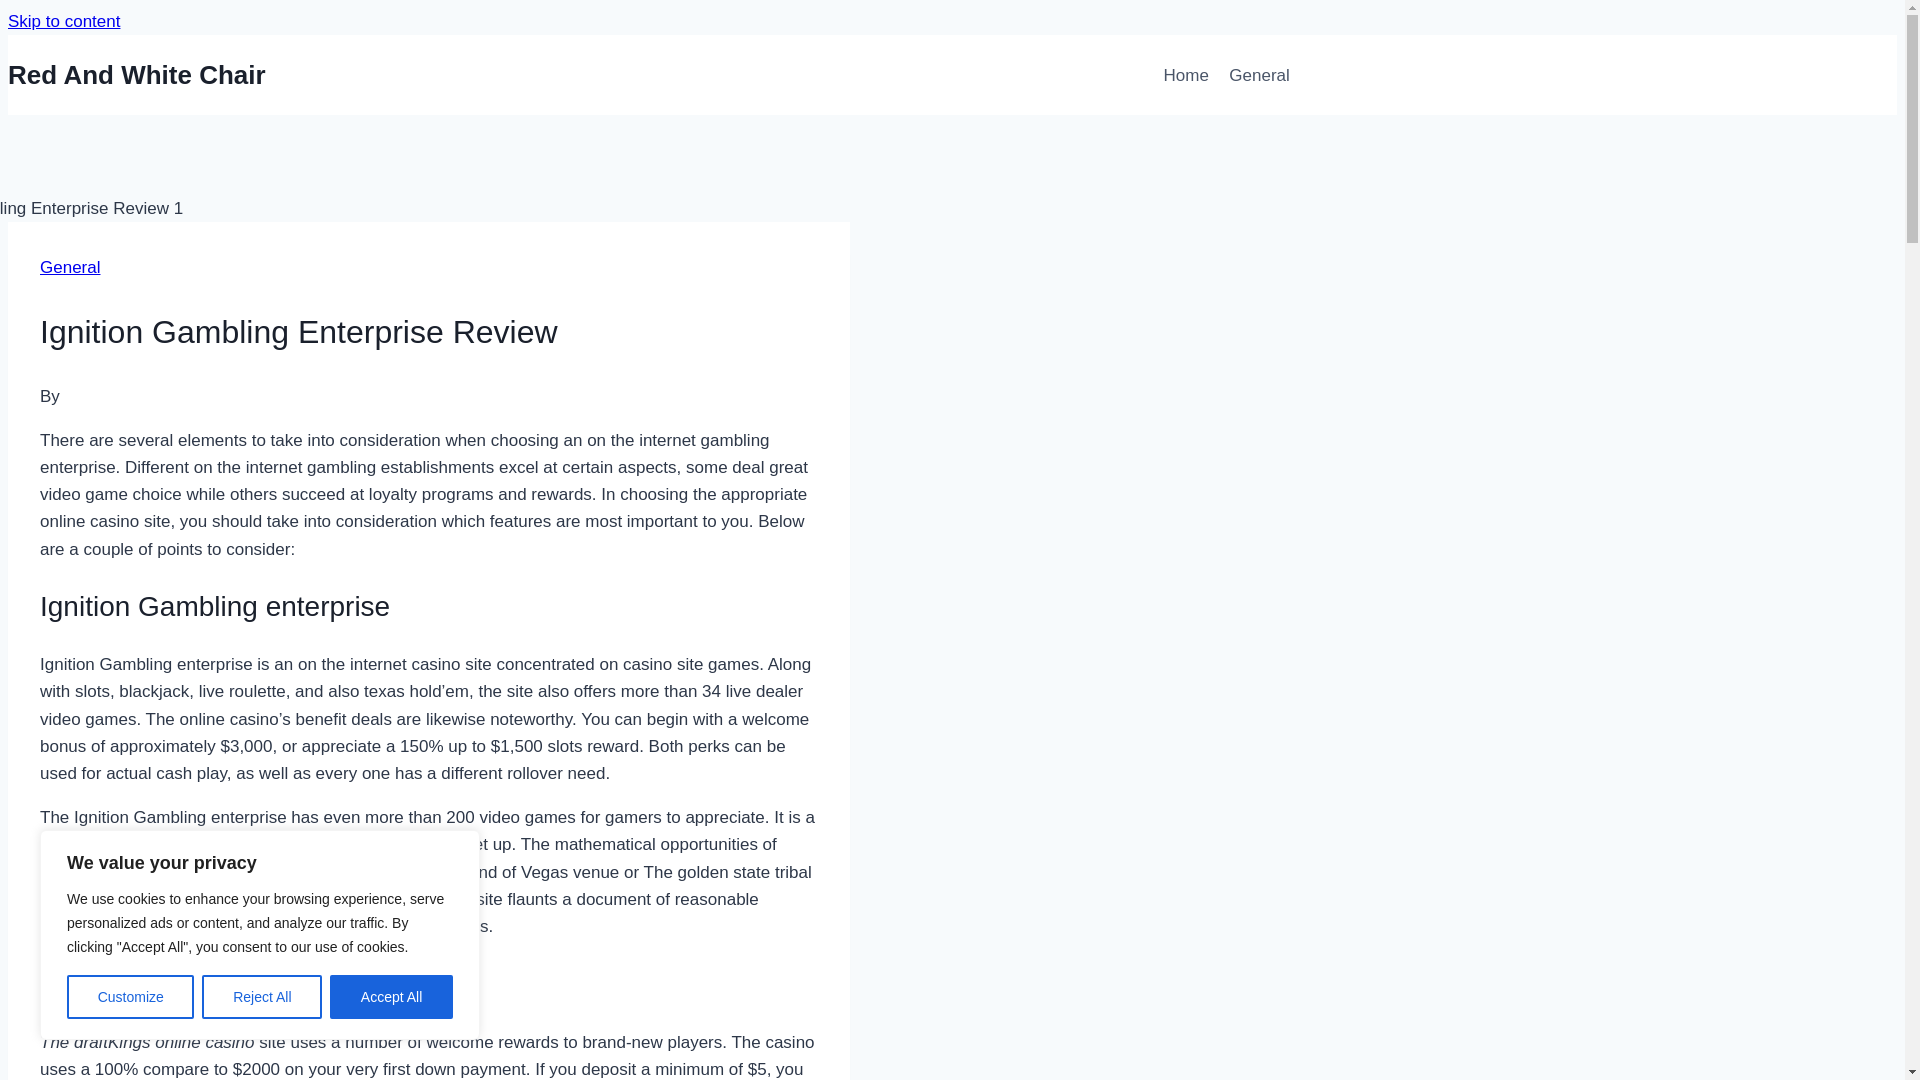  Describe the element at coordinates (70, 267) in the screenshot. I see `General` at that location.